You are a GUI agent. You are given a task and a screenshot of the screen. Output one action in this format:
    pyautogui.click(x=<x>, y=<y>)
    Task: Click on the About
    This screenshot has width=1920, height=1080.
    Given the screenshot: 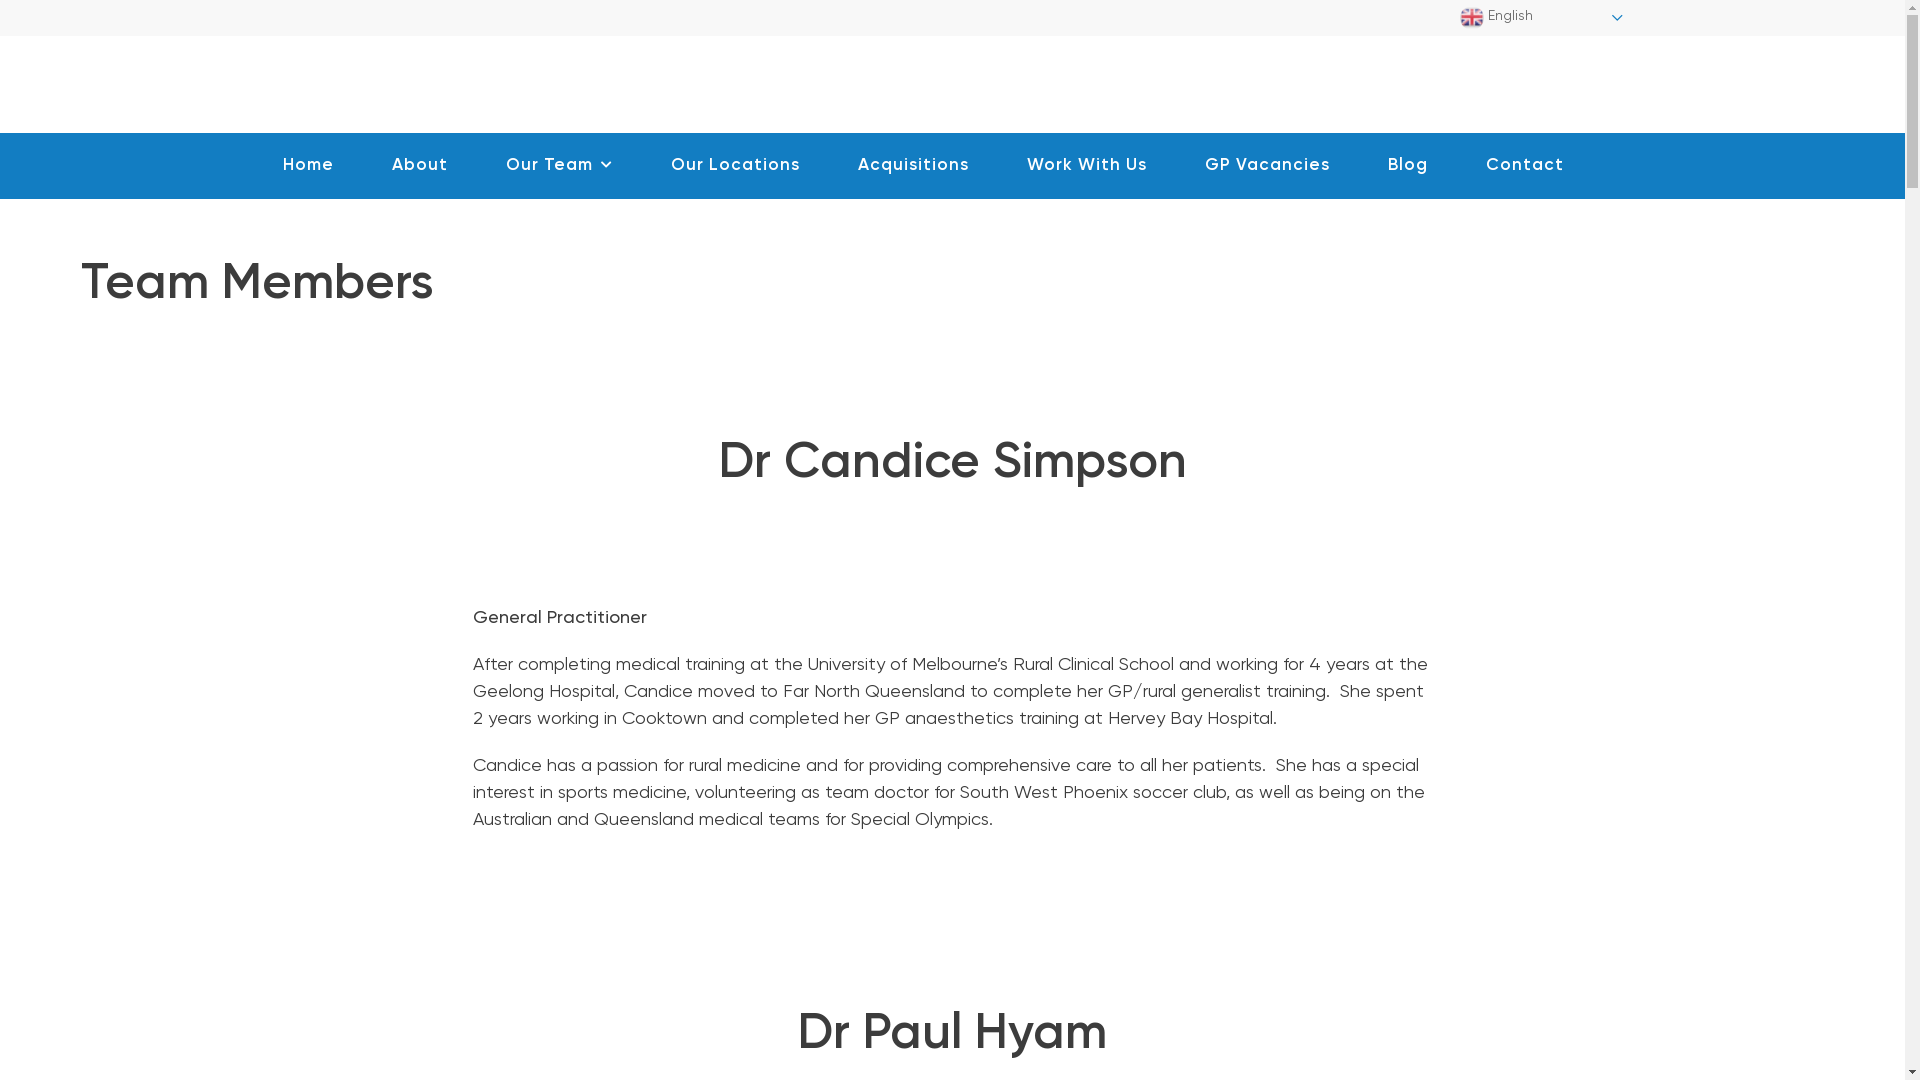 What is the action you would take?
    pyautogui.click(x=420, y=166)
    